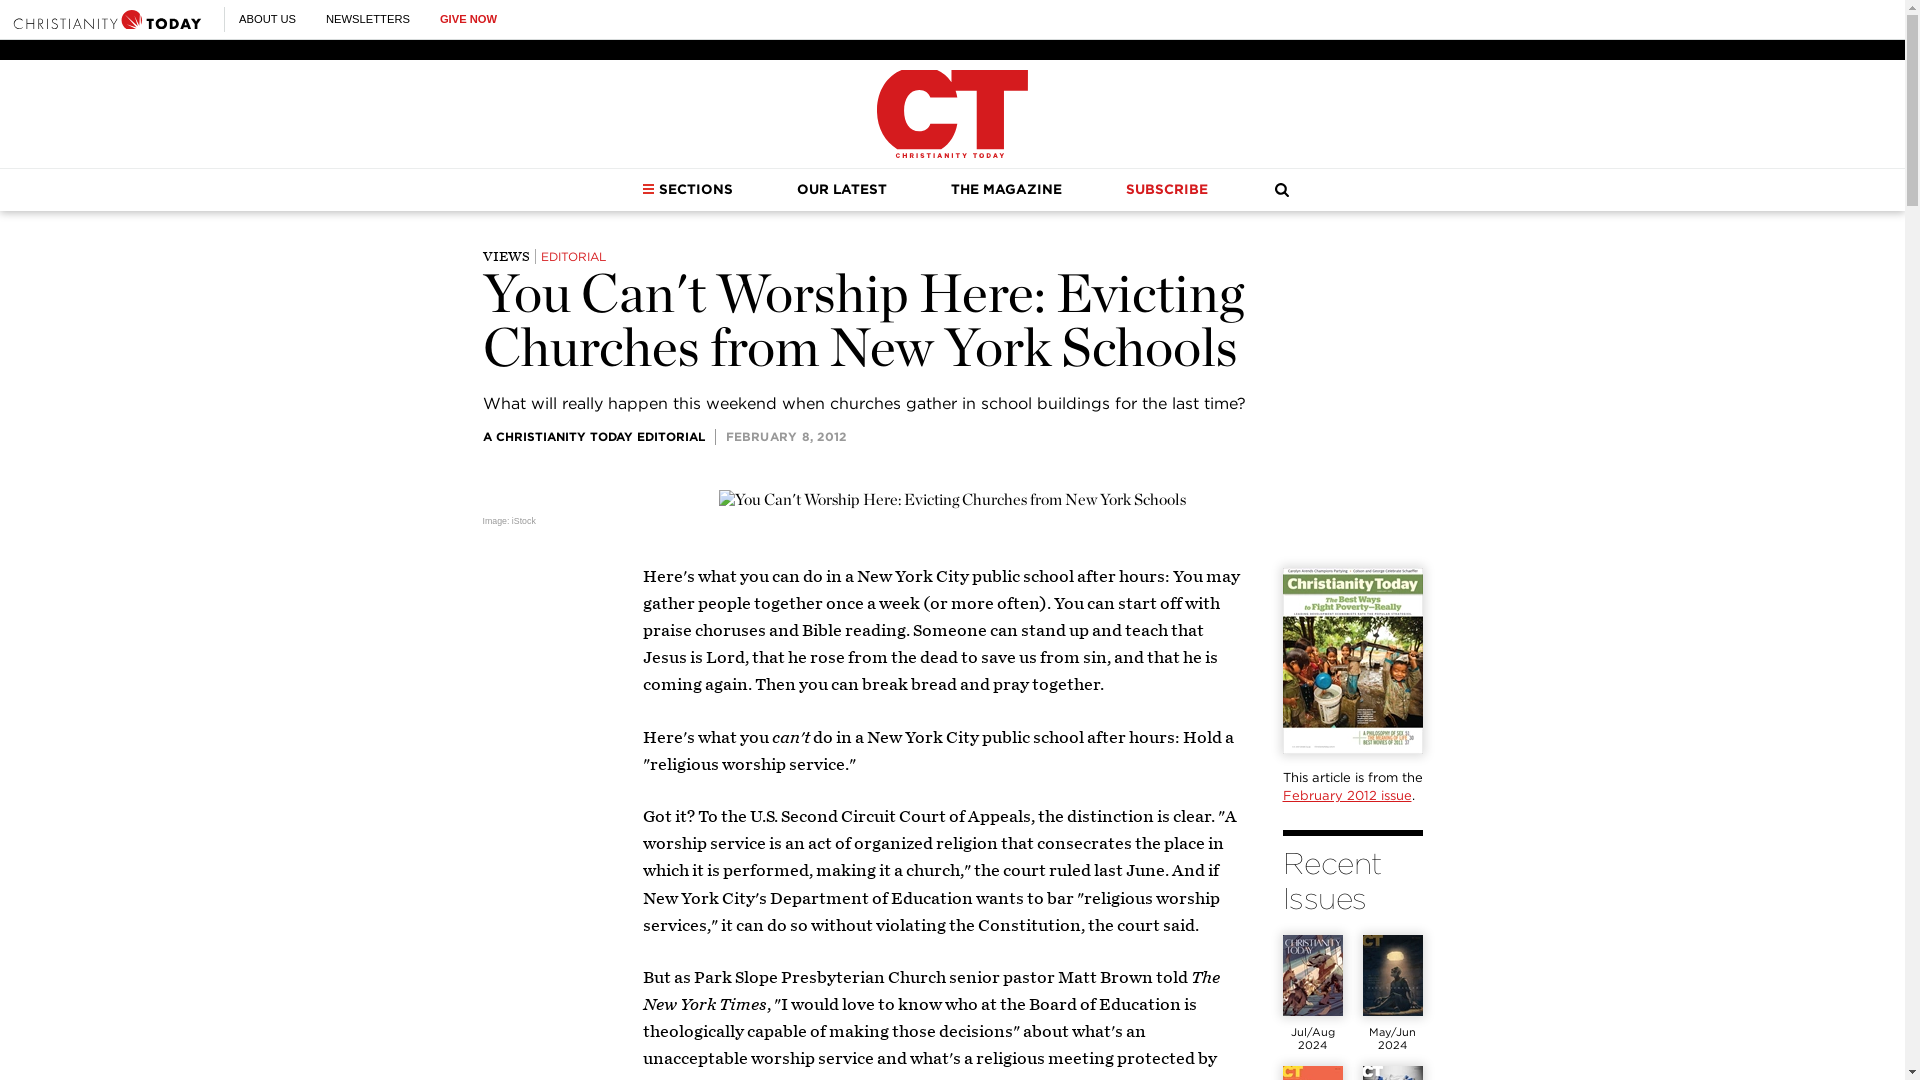 This screenshot has width=1920, height=1080. What do you see at coordinates (368, 19) in the screenshot?
I see `NEWSLETTERS` at bounding box center [368, 19].